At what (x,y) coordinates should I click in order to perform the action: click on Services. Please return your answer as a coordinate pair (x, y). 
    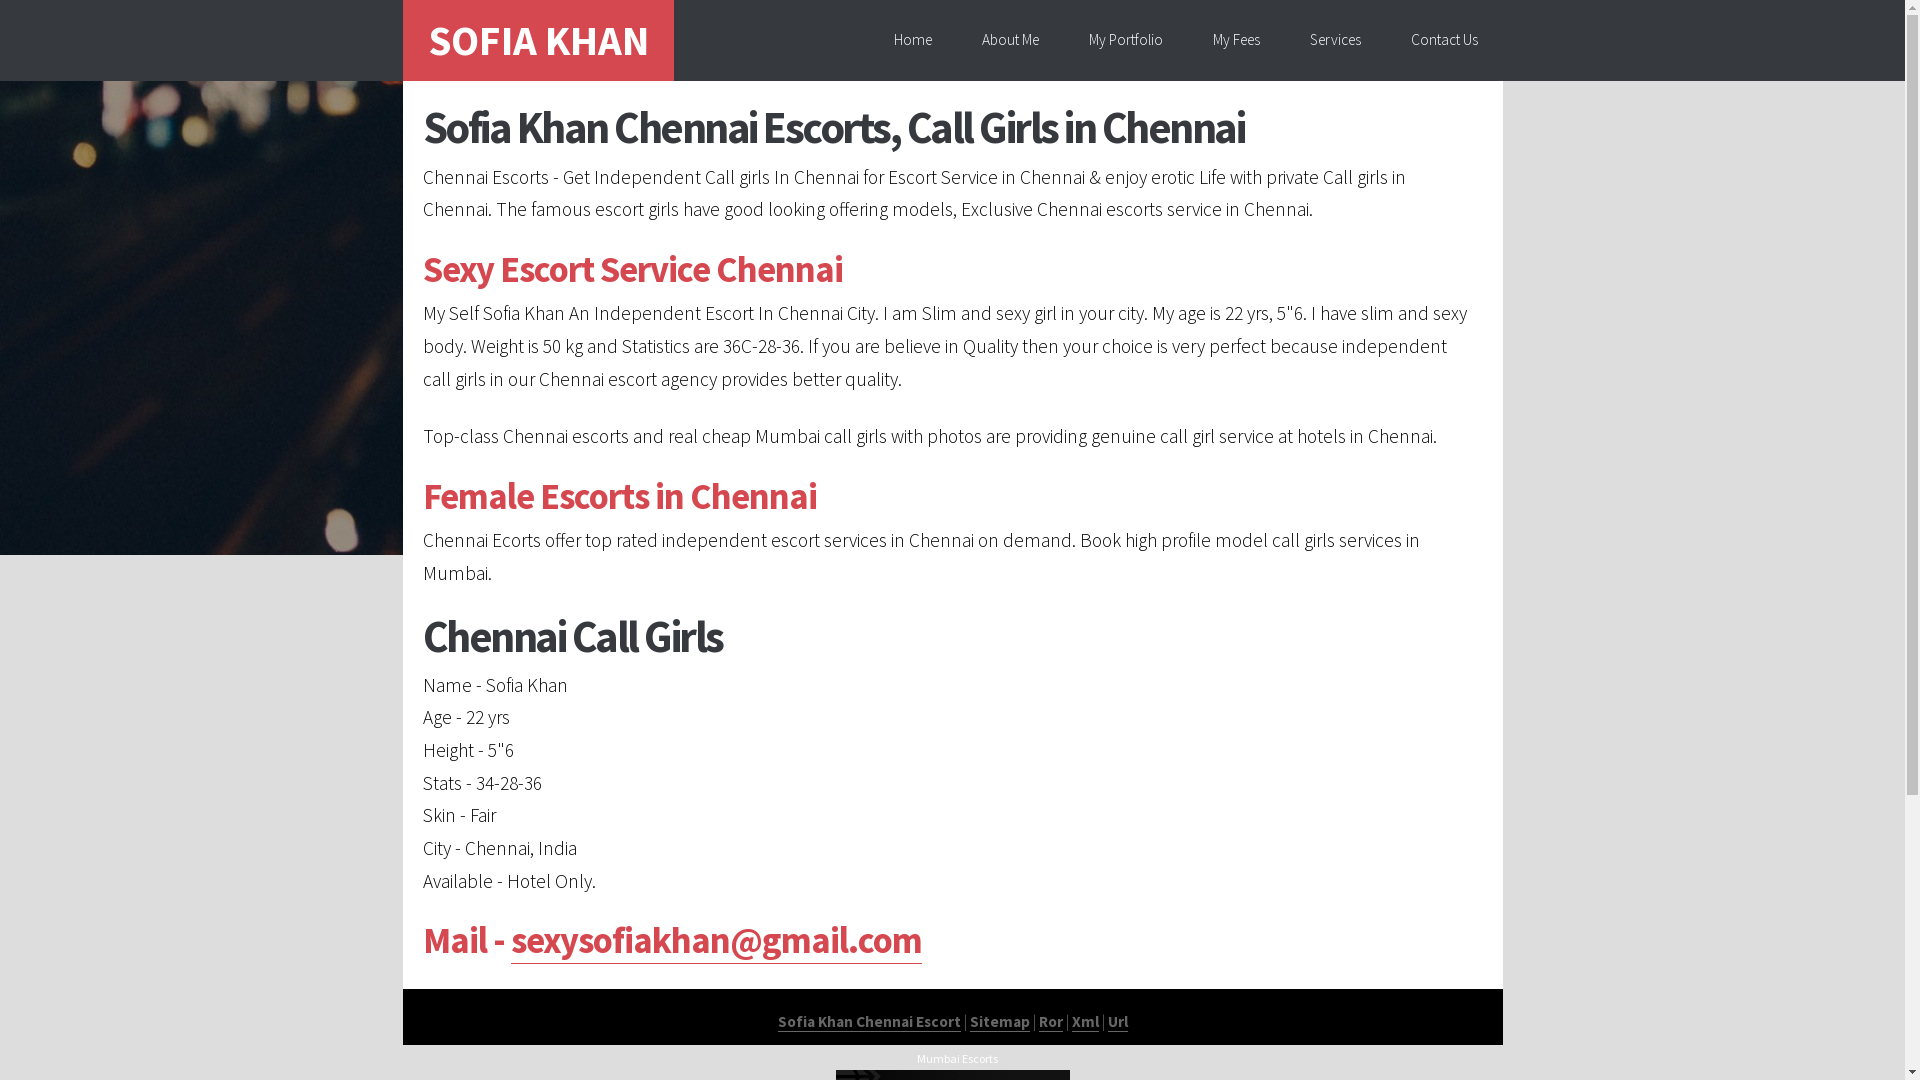
    Looking at the image, I should click on (1334, 40).